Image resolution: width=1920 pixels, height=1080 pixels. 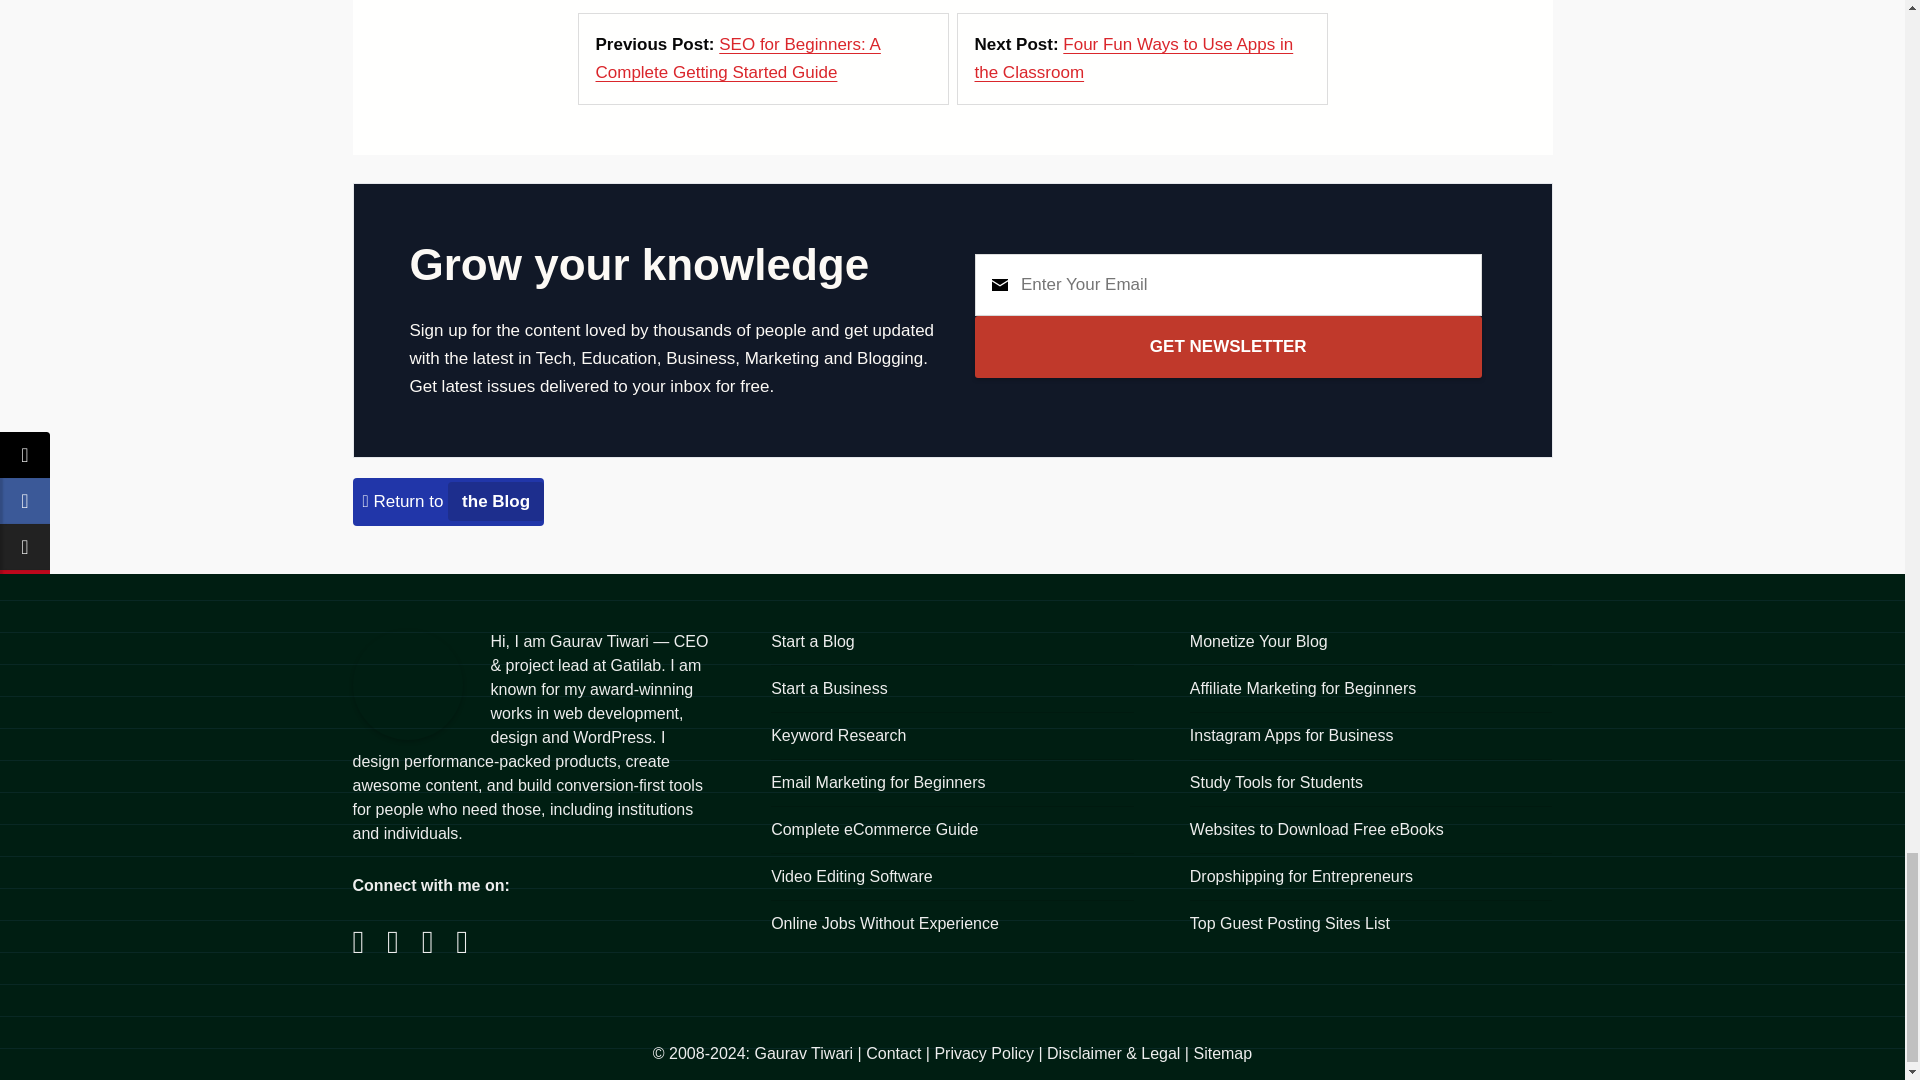 I want to click on Get Newsletter, so click(x=1228, y=347).